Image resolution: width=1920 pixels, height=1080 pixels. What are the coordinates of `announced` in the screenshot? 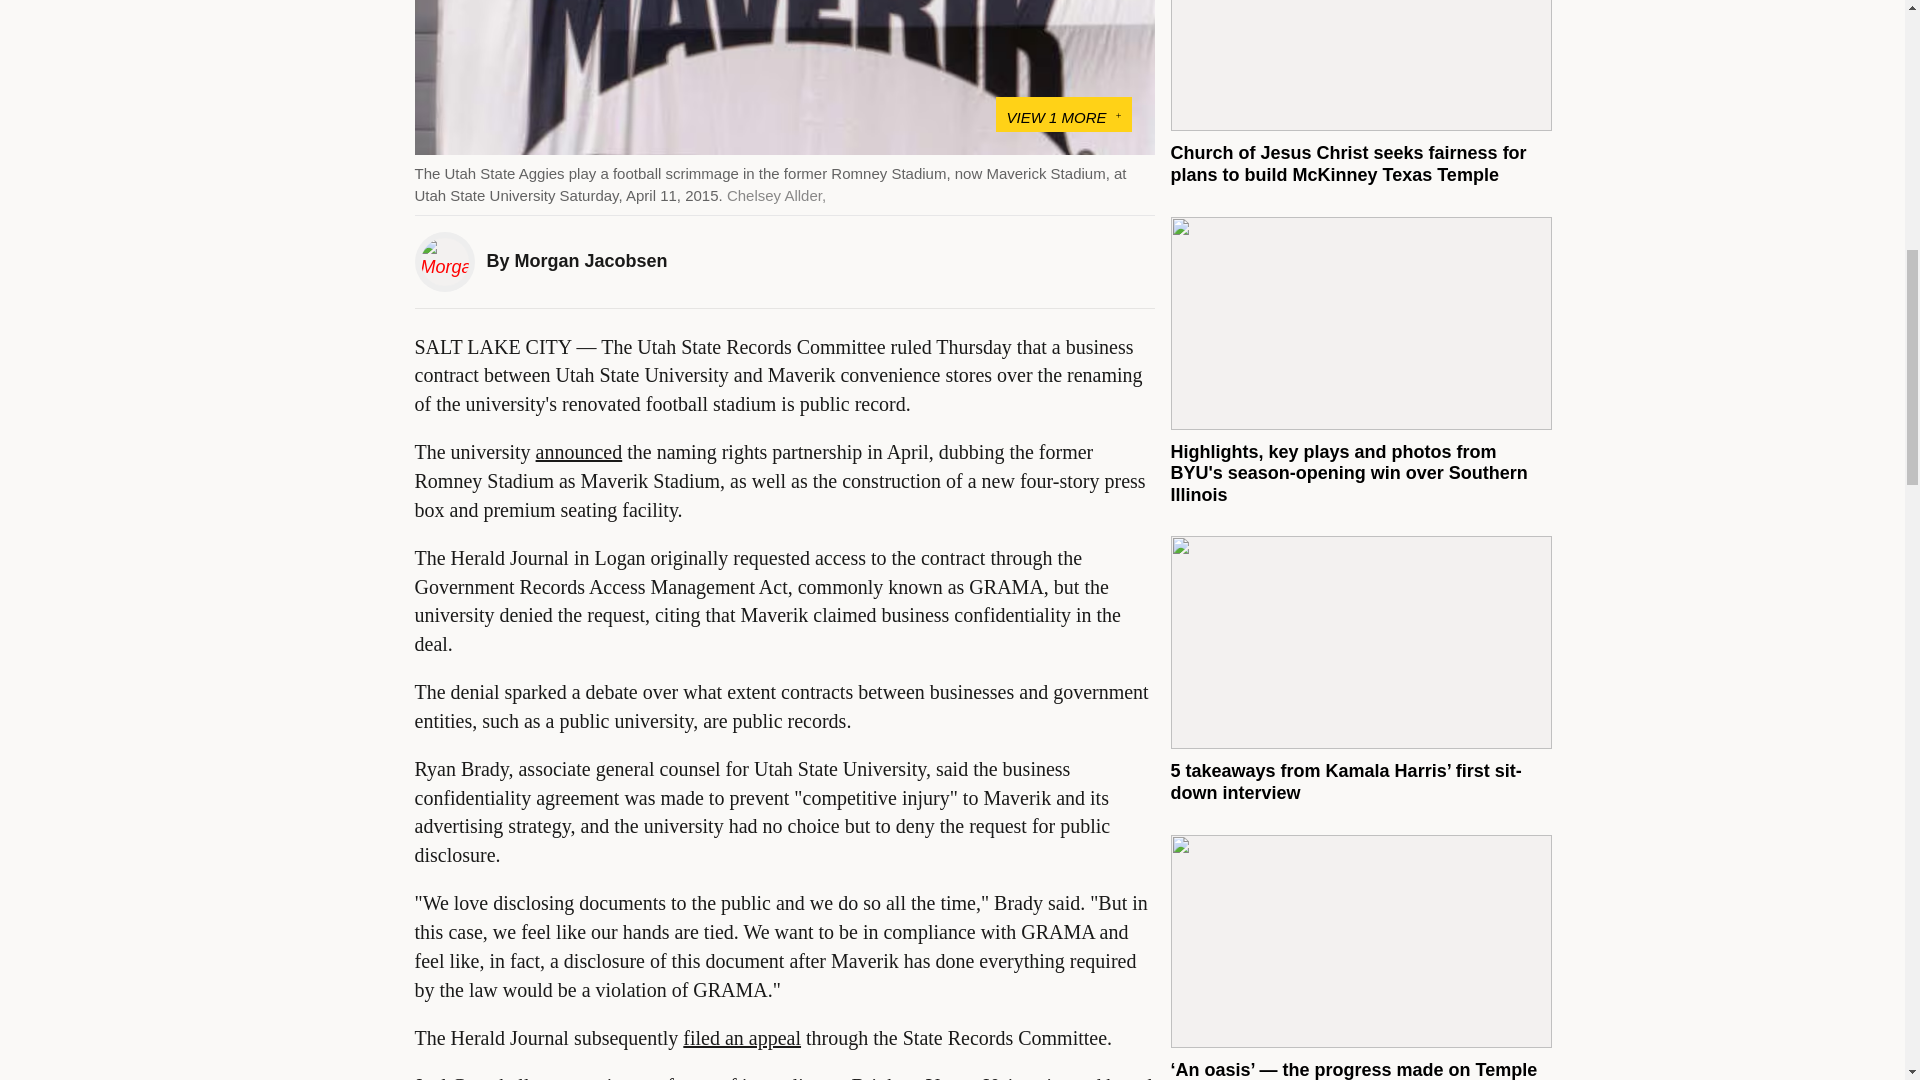 It's located at (578, 452).